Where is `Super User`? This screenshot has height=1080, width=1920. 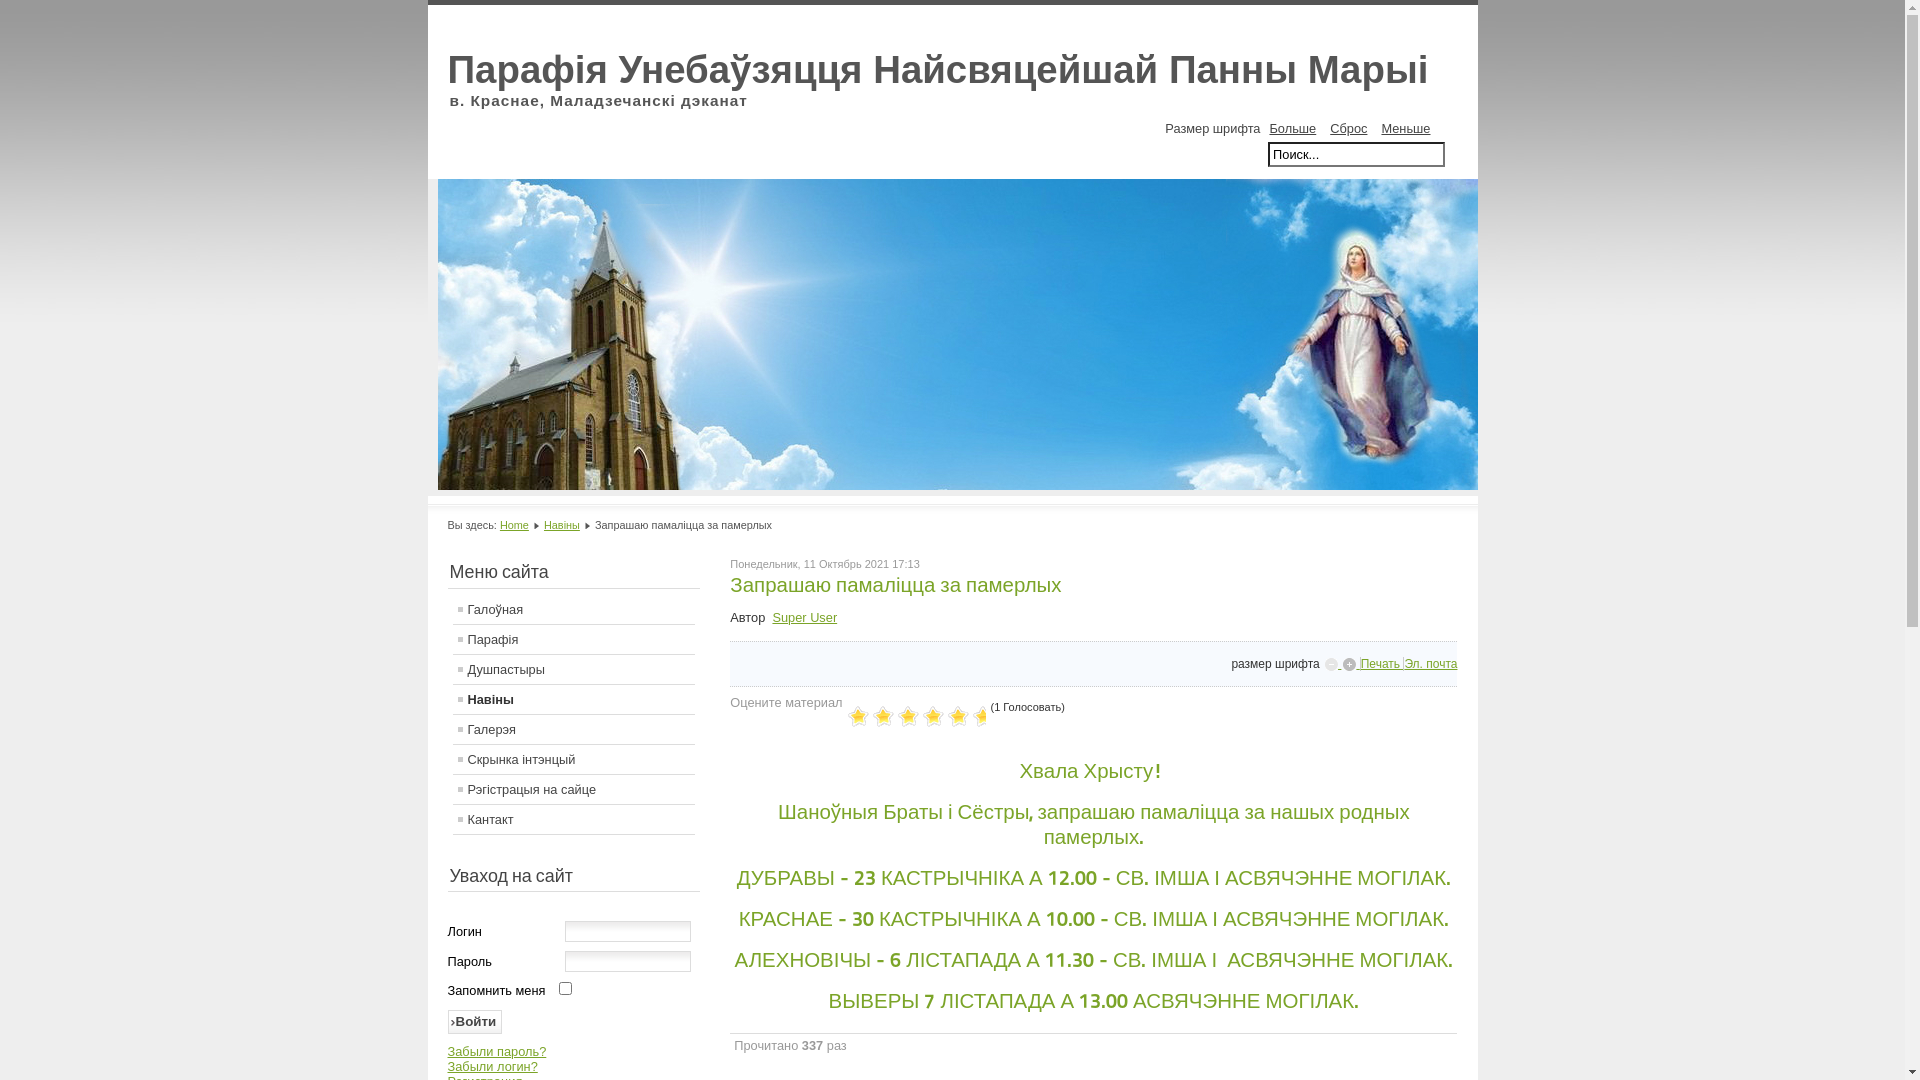 Super User is located at coordinates (804, 618).